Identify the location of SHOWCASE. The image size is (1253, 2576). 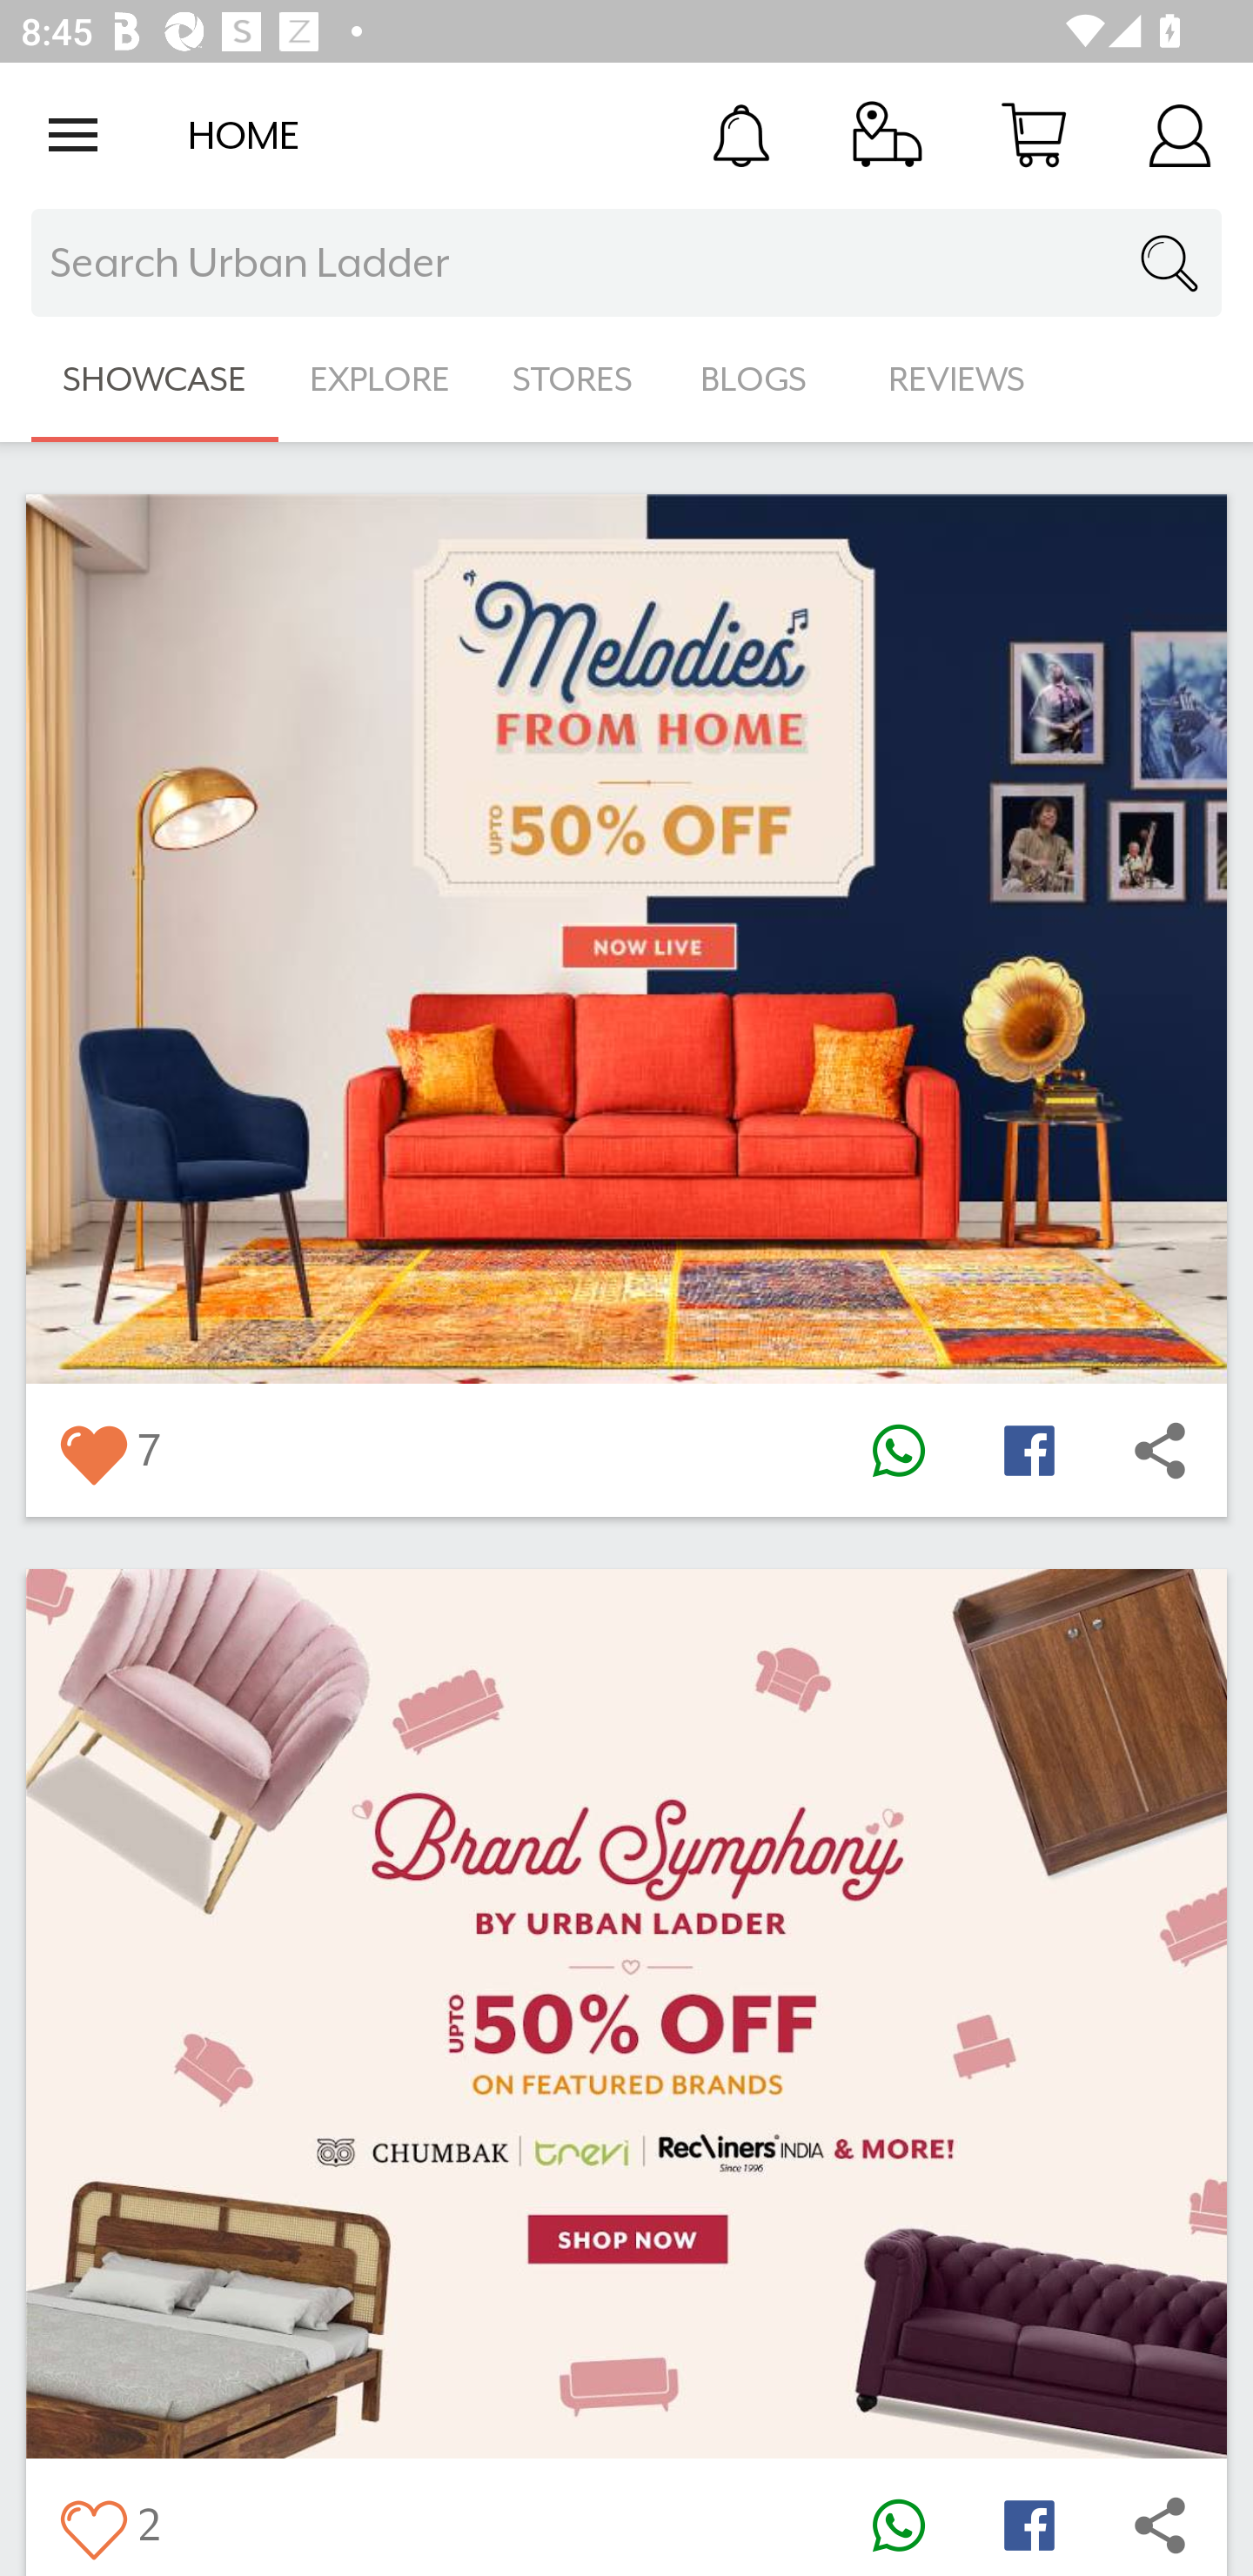
(155, 379).